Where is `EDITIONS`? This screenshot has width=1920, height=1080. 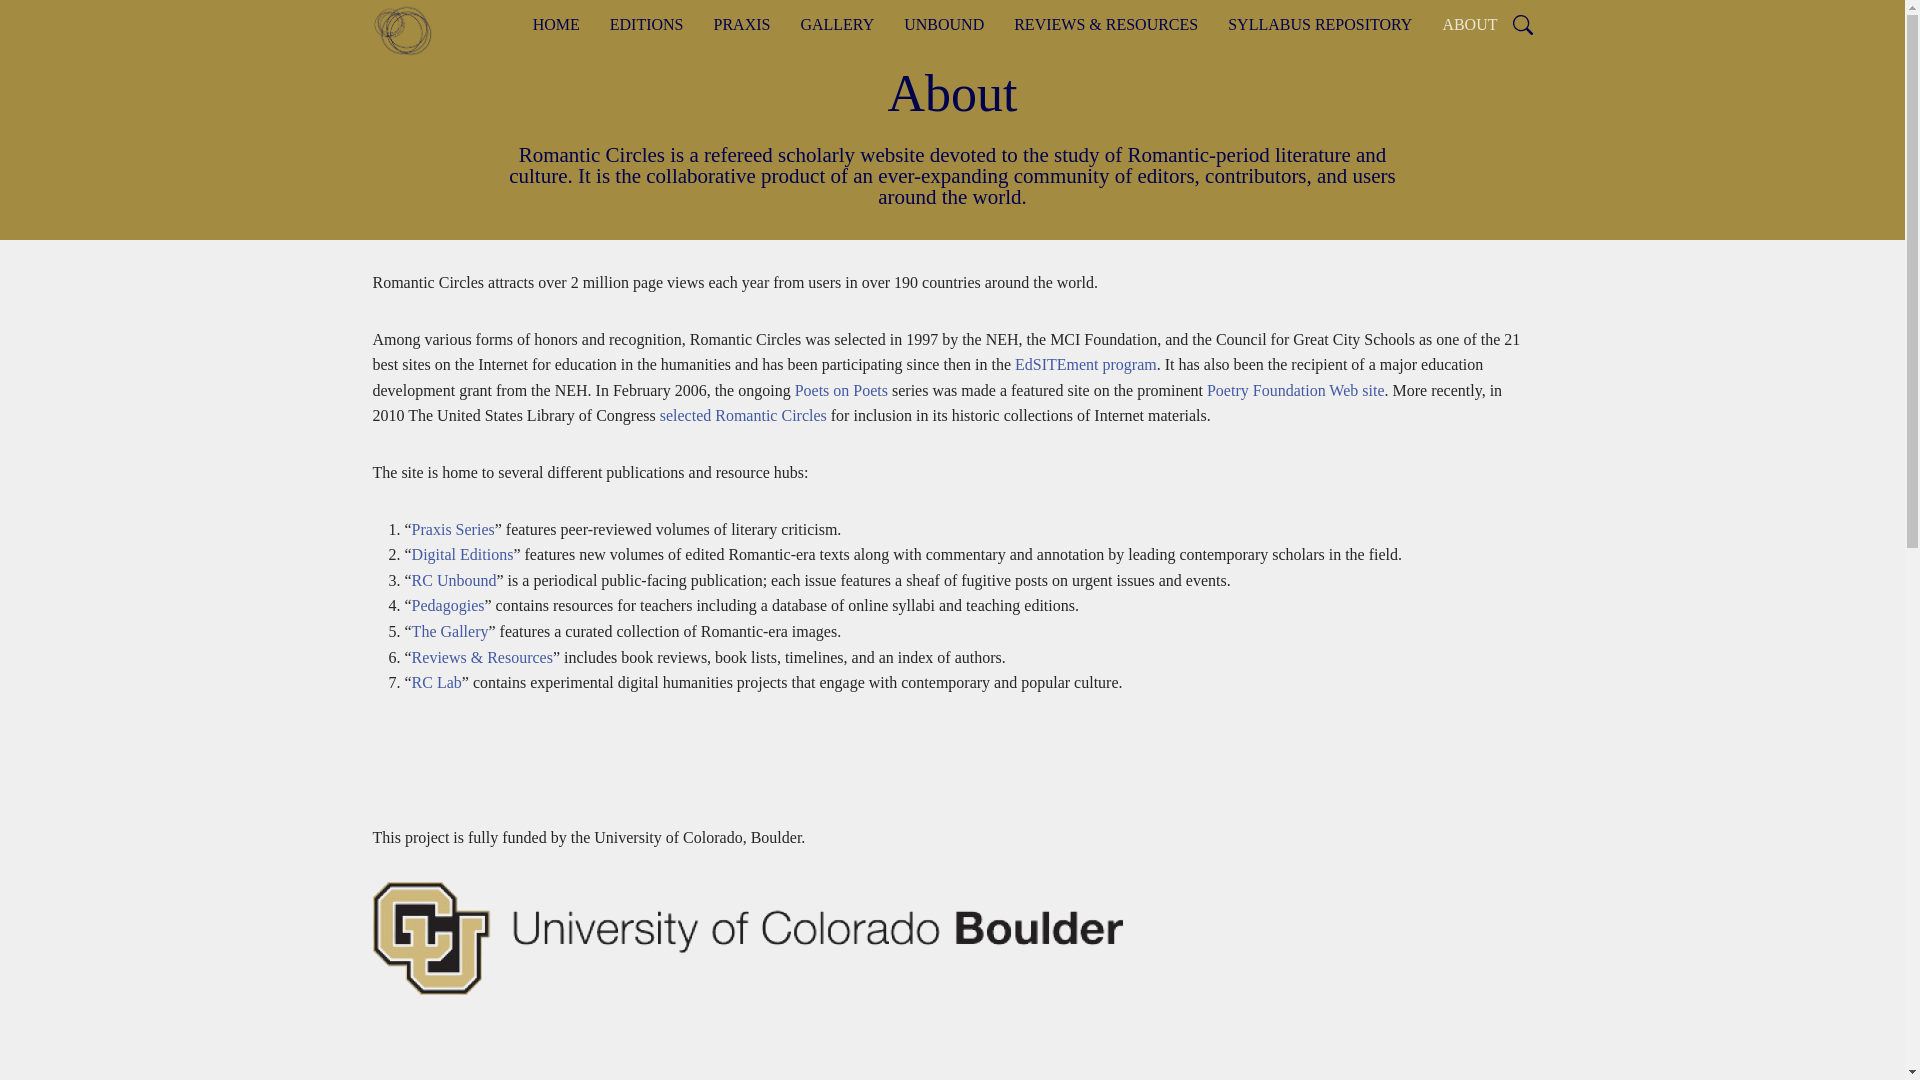
EDITIONS is located at coordinates (646, 24).